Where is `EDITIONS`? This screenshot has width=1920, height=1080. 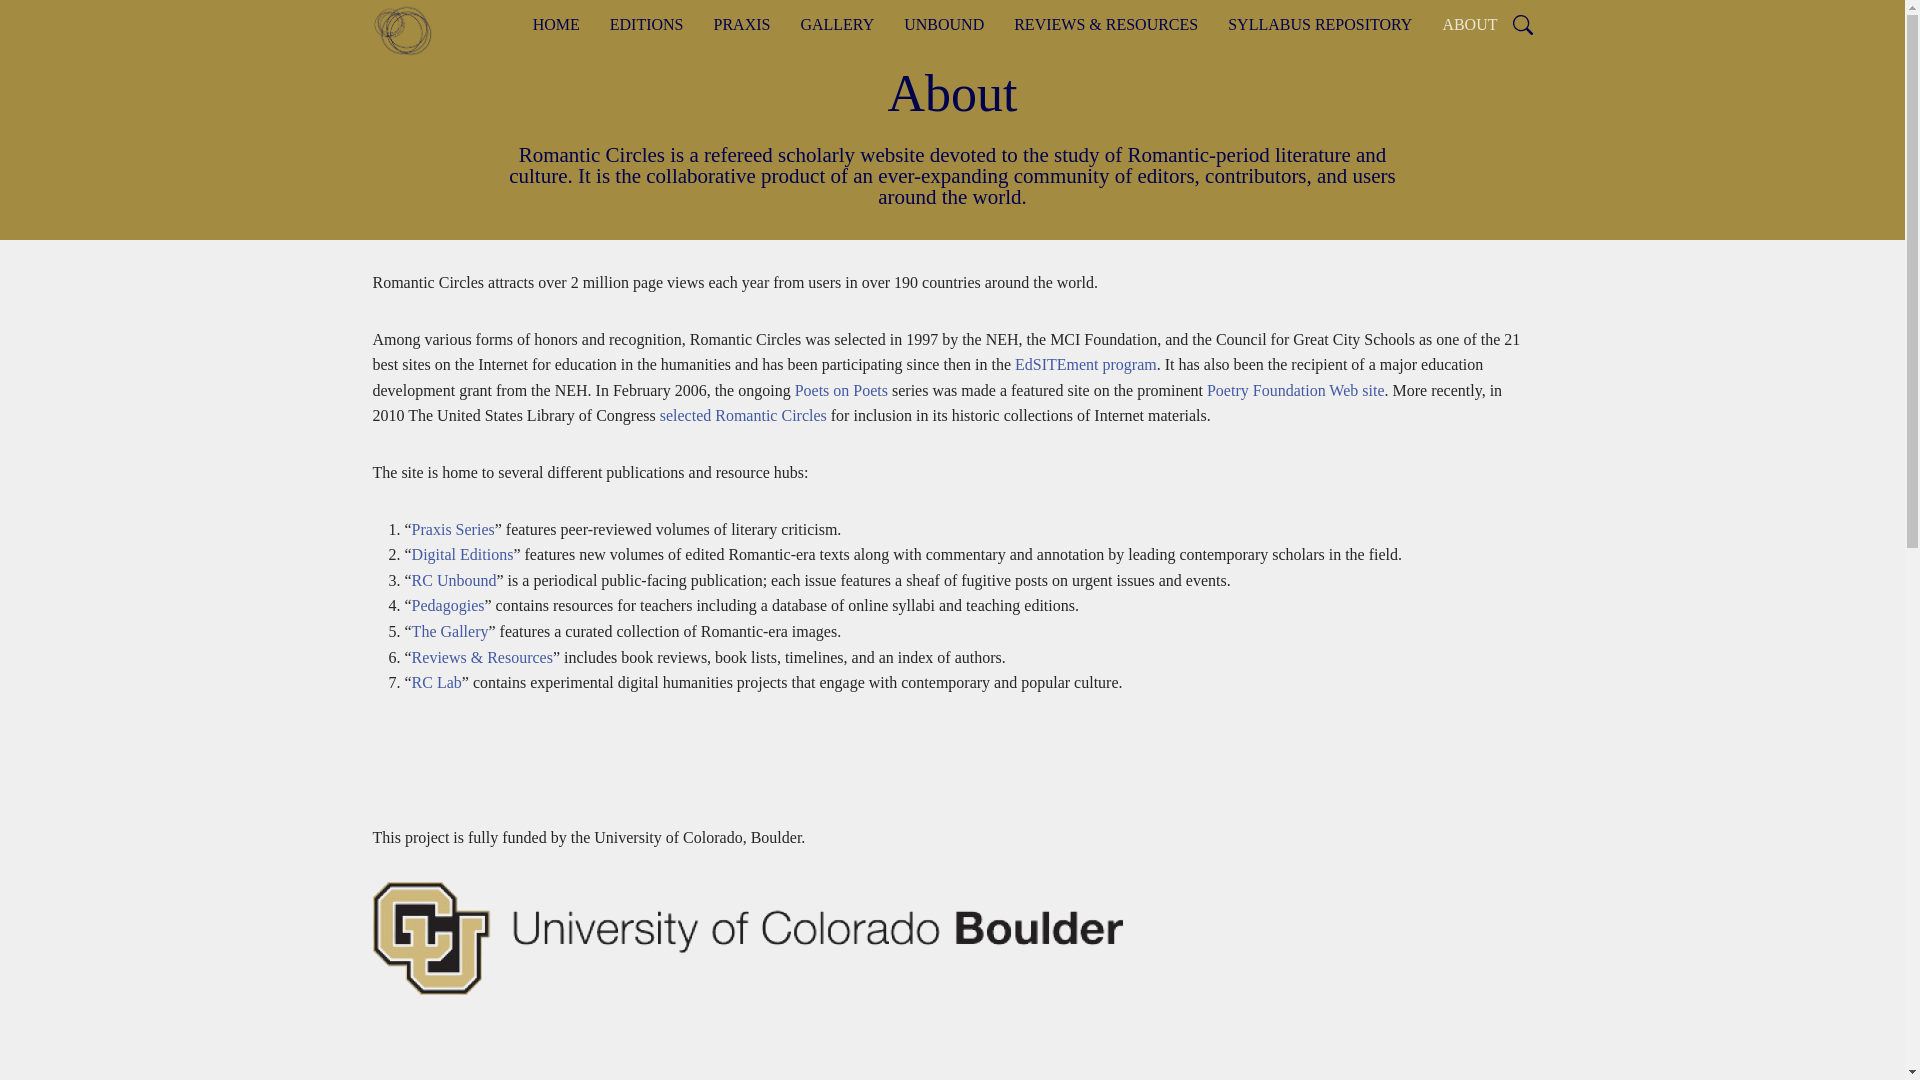
EDITIONS is located at coordinates (646, 24).